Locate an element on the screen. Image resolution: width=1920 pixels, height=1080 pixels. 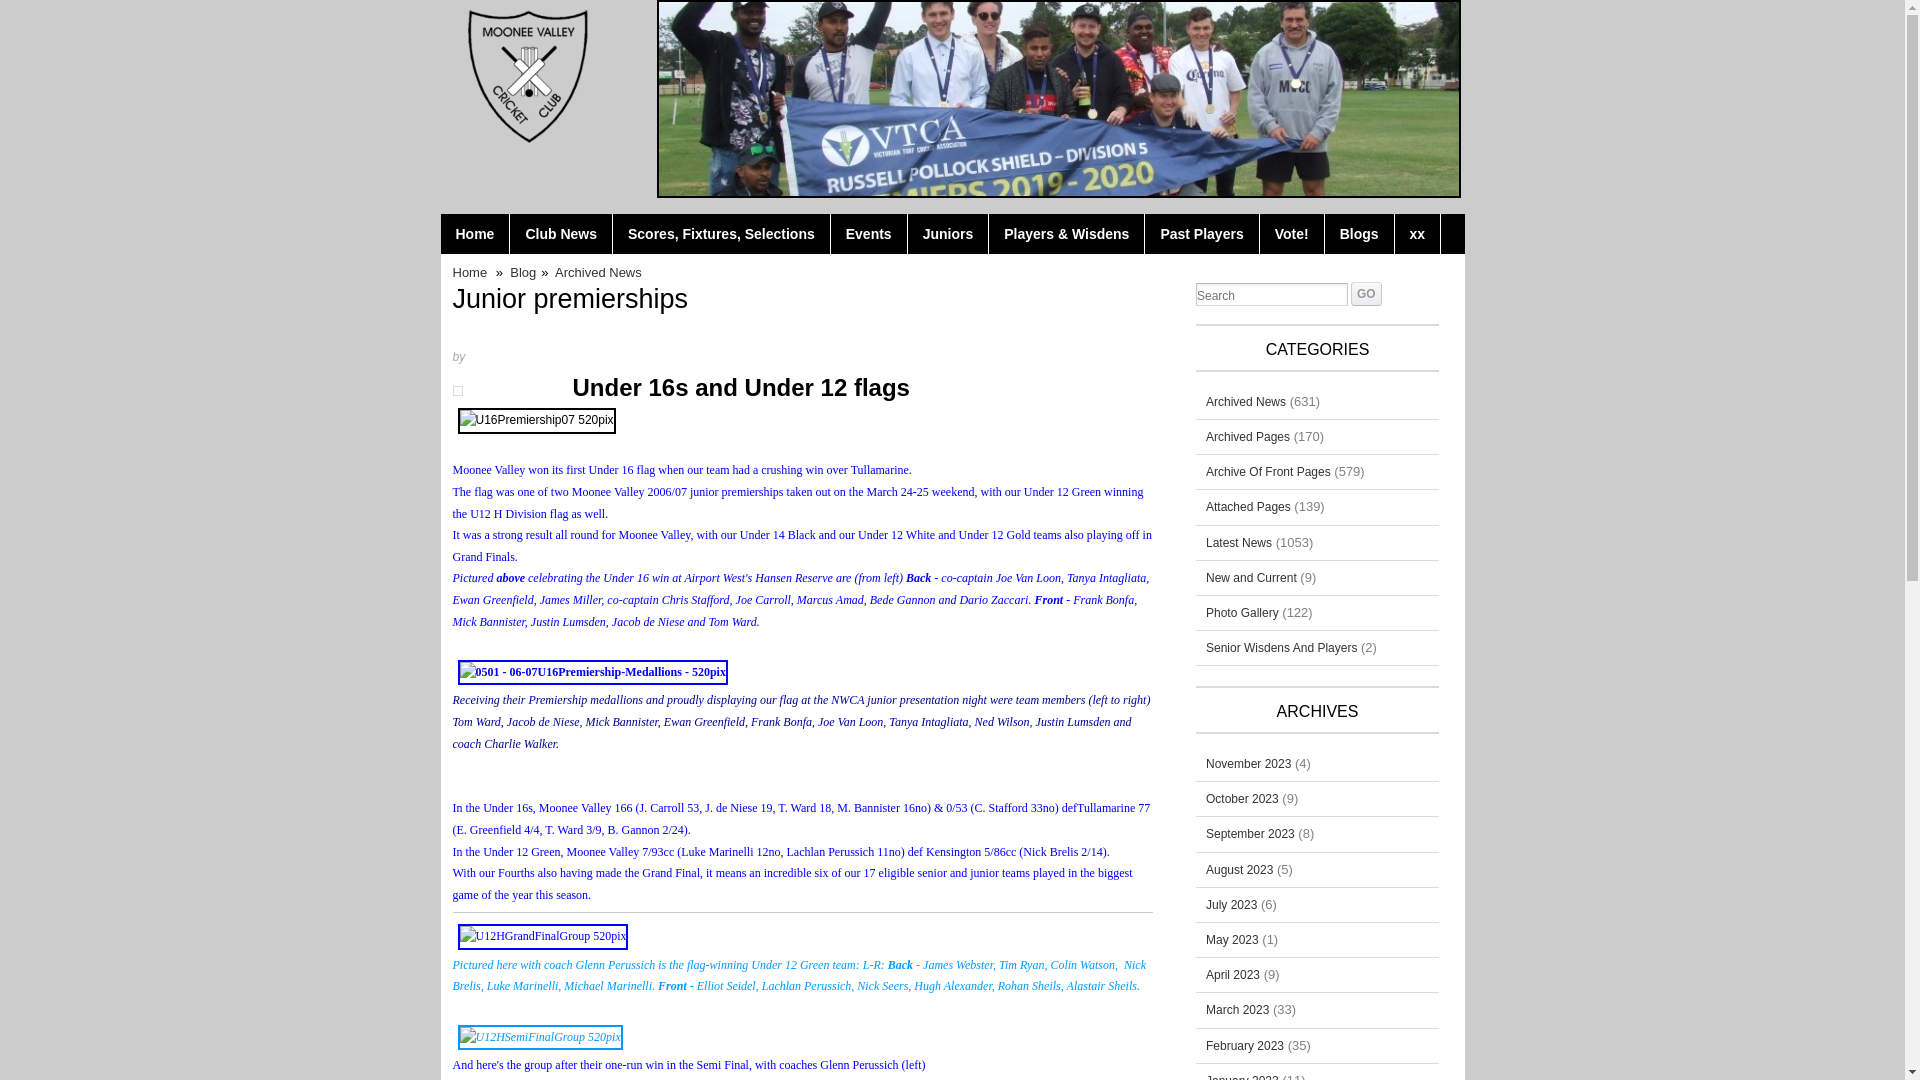
Home is located at coordinates (475, 234).